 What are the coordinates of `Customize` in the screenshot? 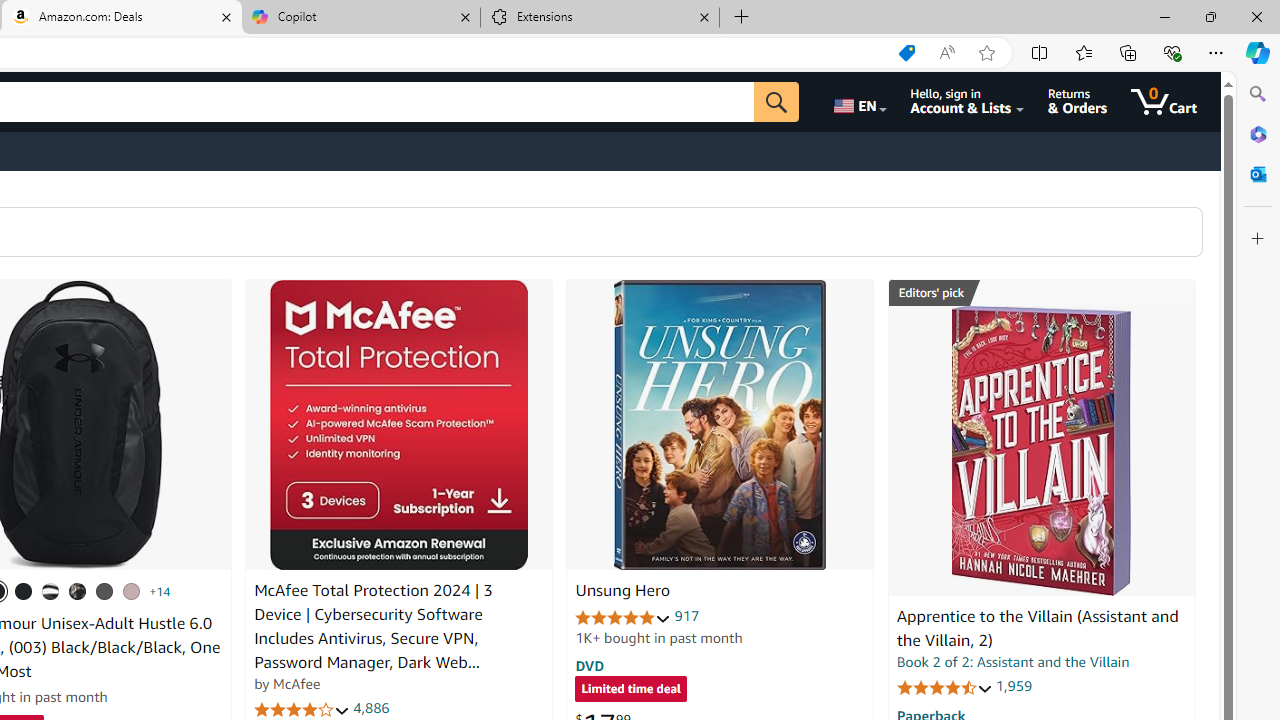 It's located at (1258, 239).